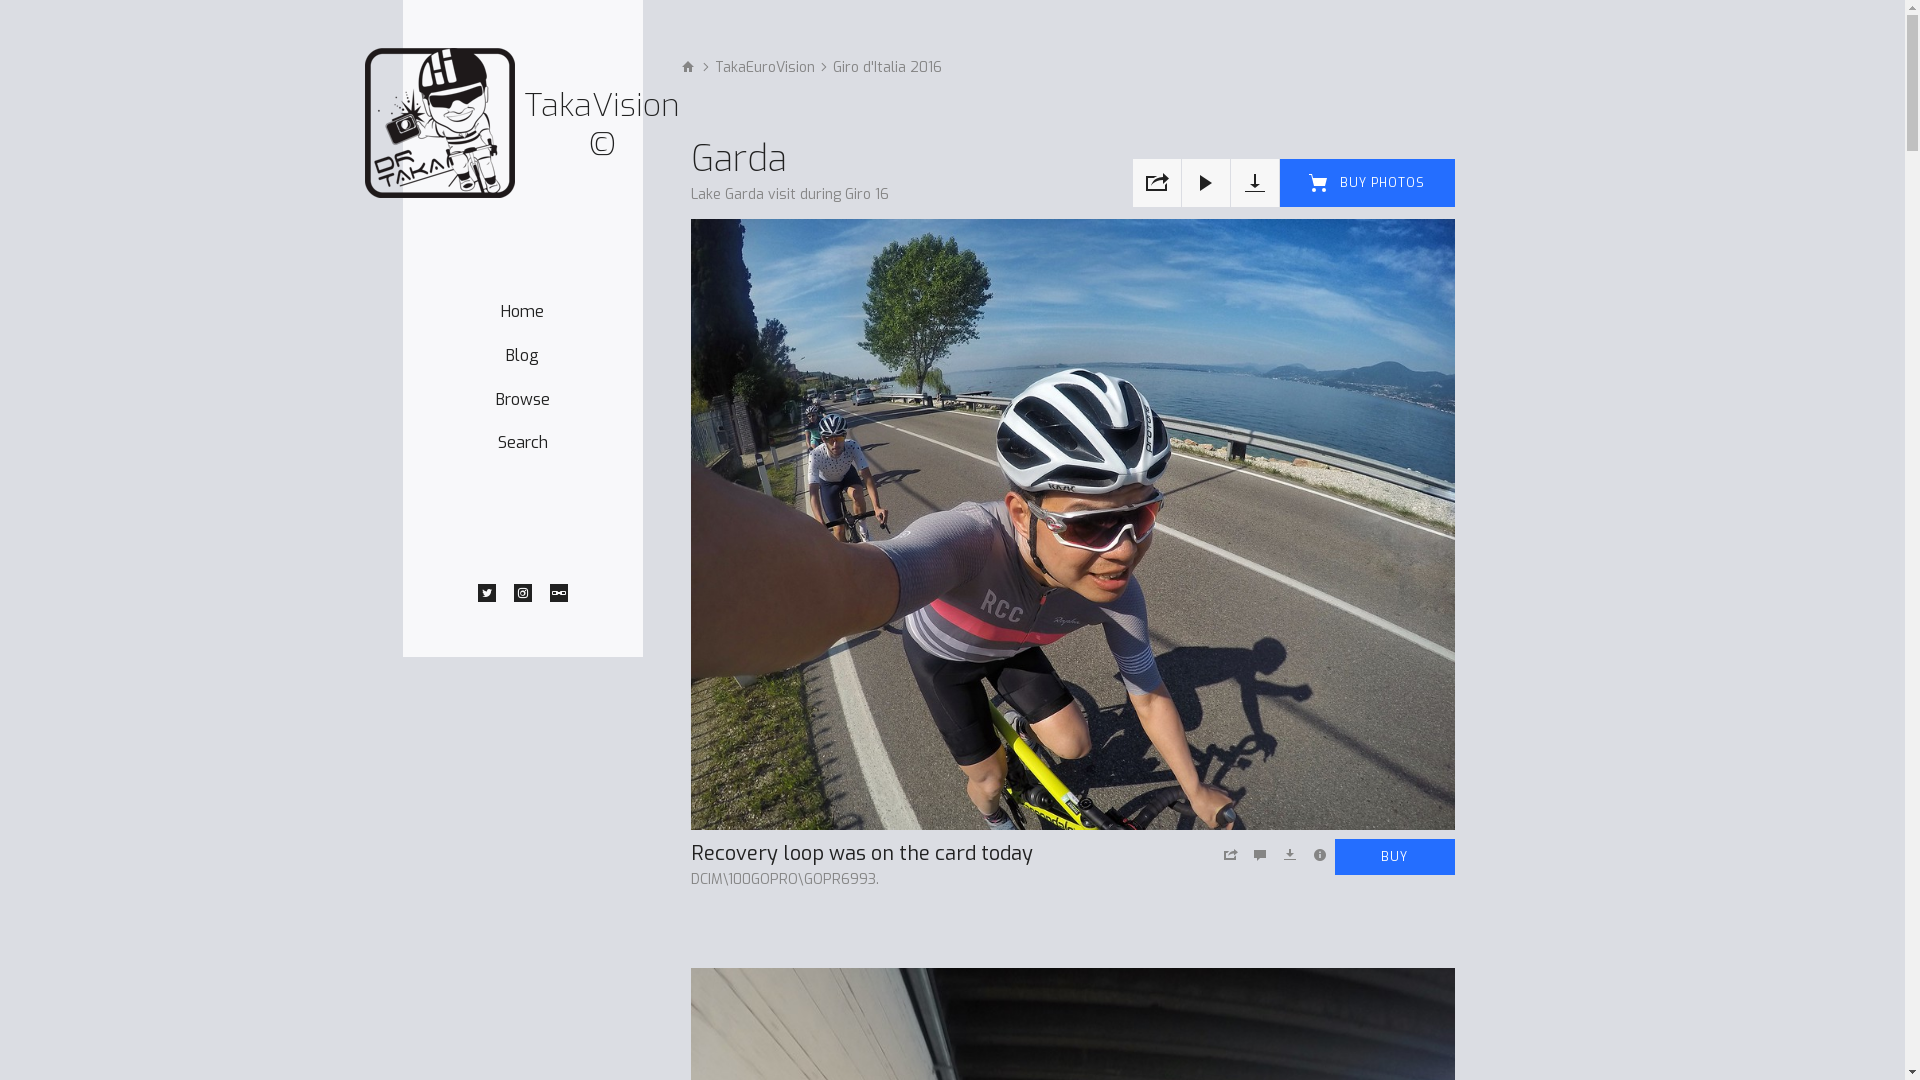 This screenshot has height=1080, width=1920. Describe the element at coordinates (1229, 855) in the screenshot. I see `Share` at that location.